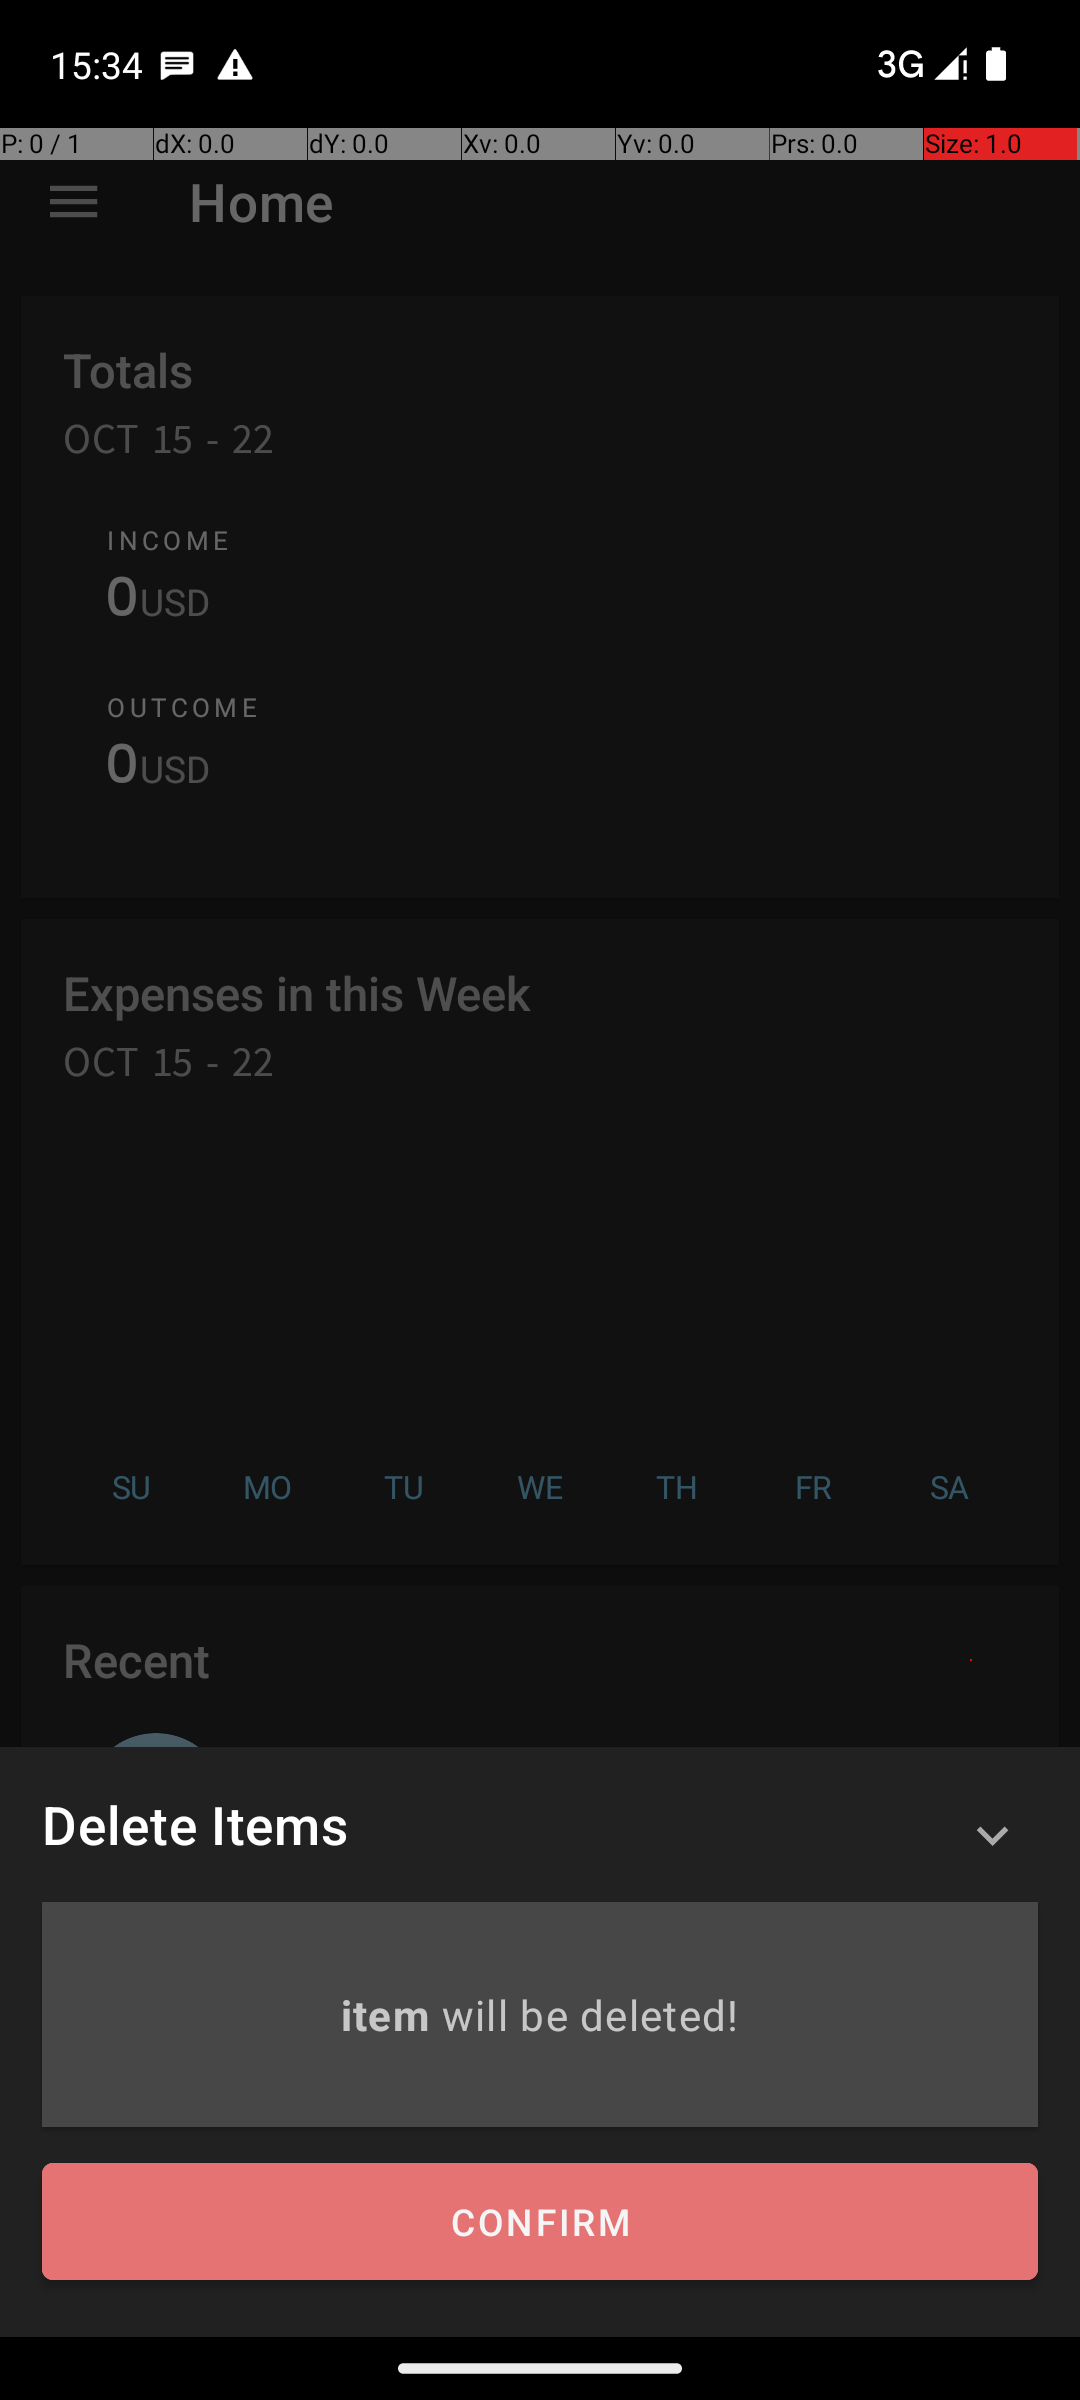 This screenshot has width=1080, height=2400. What do you see at coordinates (195, 1824) in the screenshot?
I see `Delete Items` at bounding box center [195, 1824].